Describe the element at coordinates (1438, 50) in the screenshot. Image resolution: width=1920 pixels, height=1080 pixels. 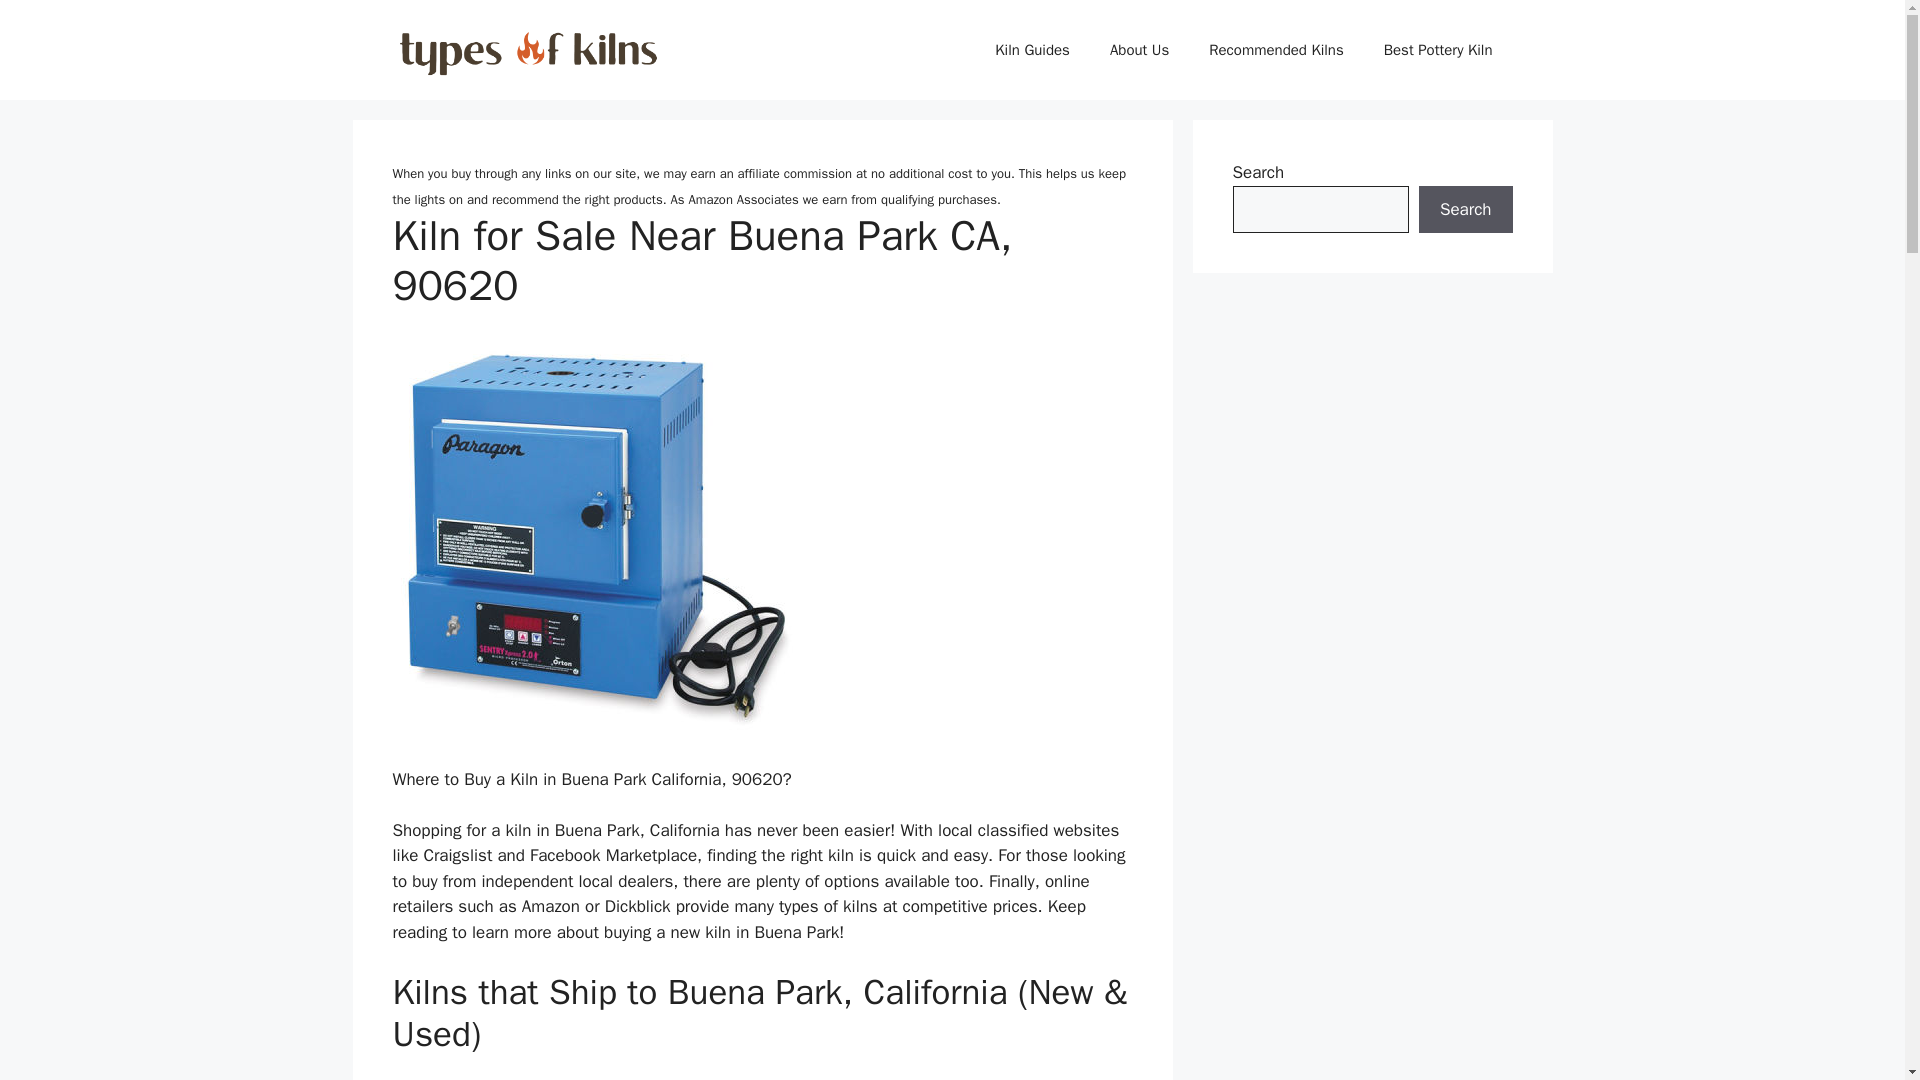
I see `Best Pottery Kiln` at that location.